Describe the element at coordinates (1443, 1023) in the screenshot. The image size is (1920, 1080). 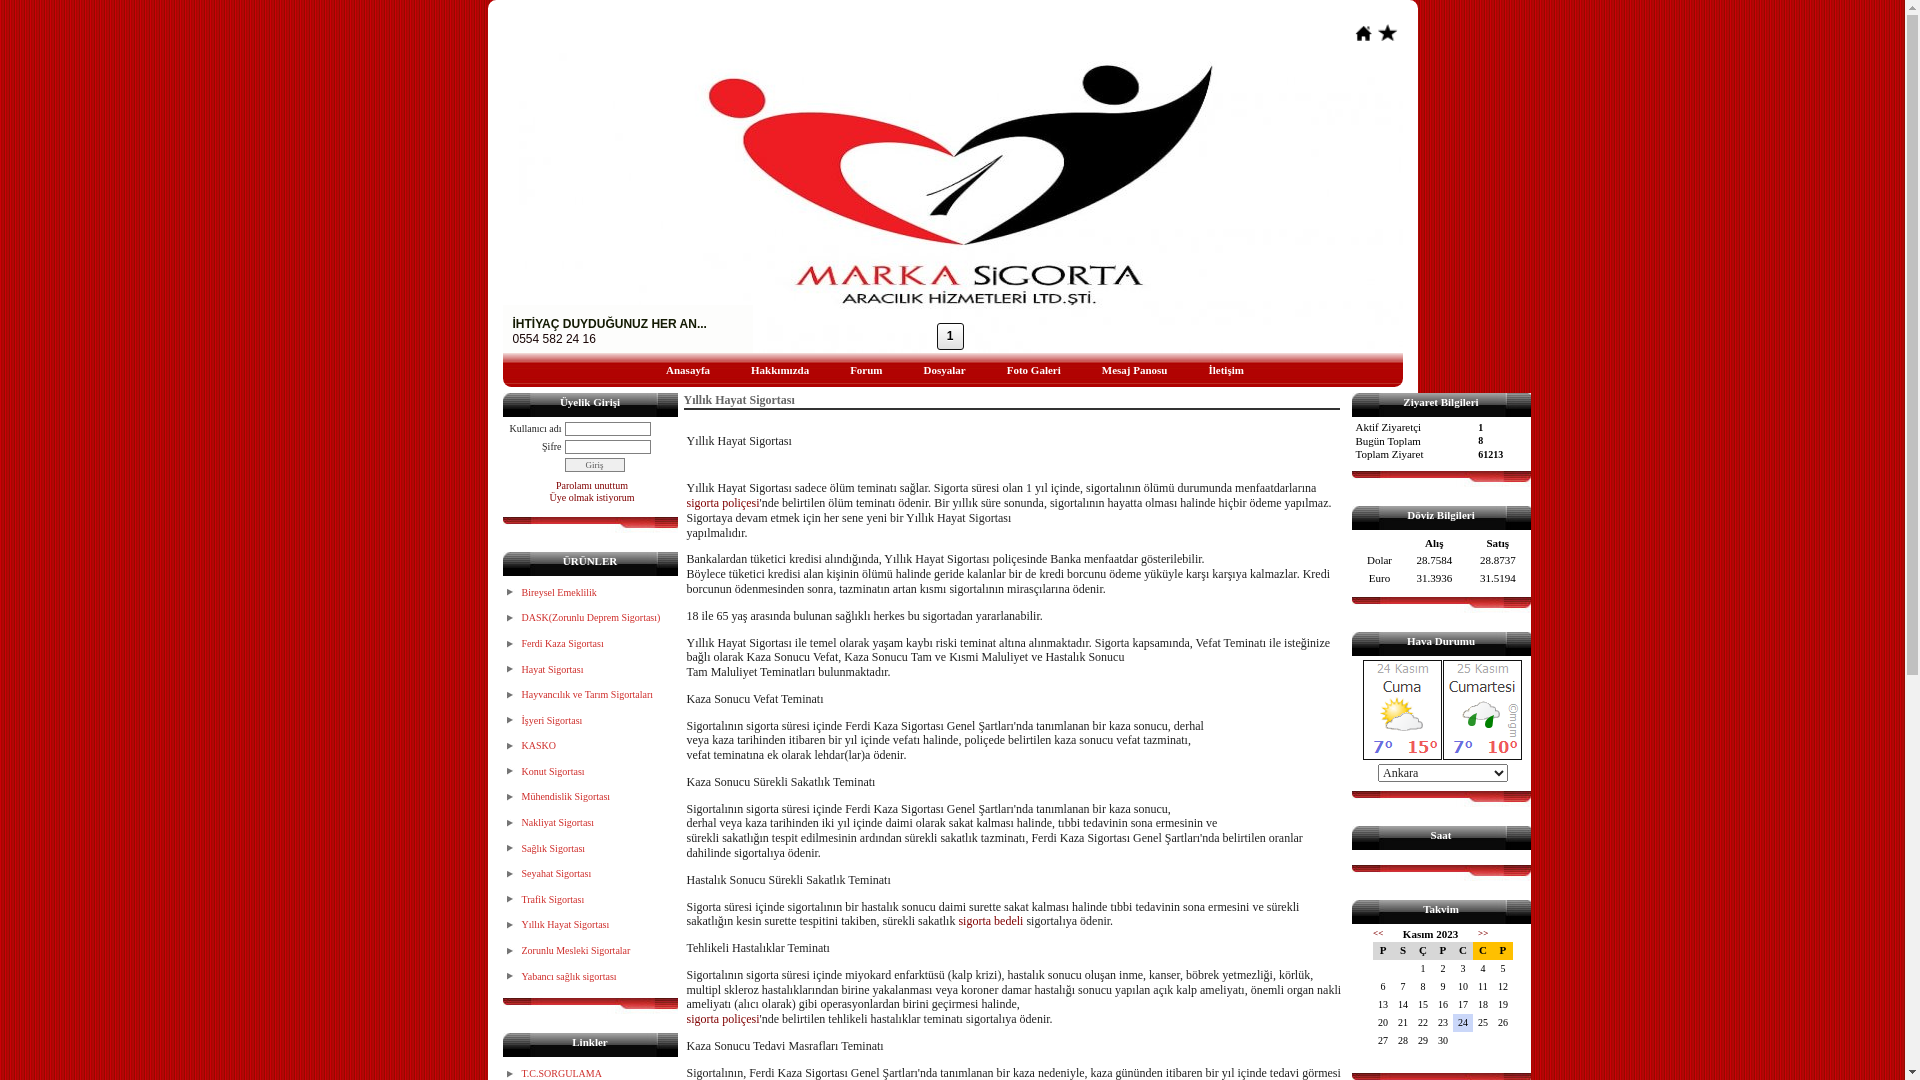
I see `23` at that location.